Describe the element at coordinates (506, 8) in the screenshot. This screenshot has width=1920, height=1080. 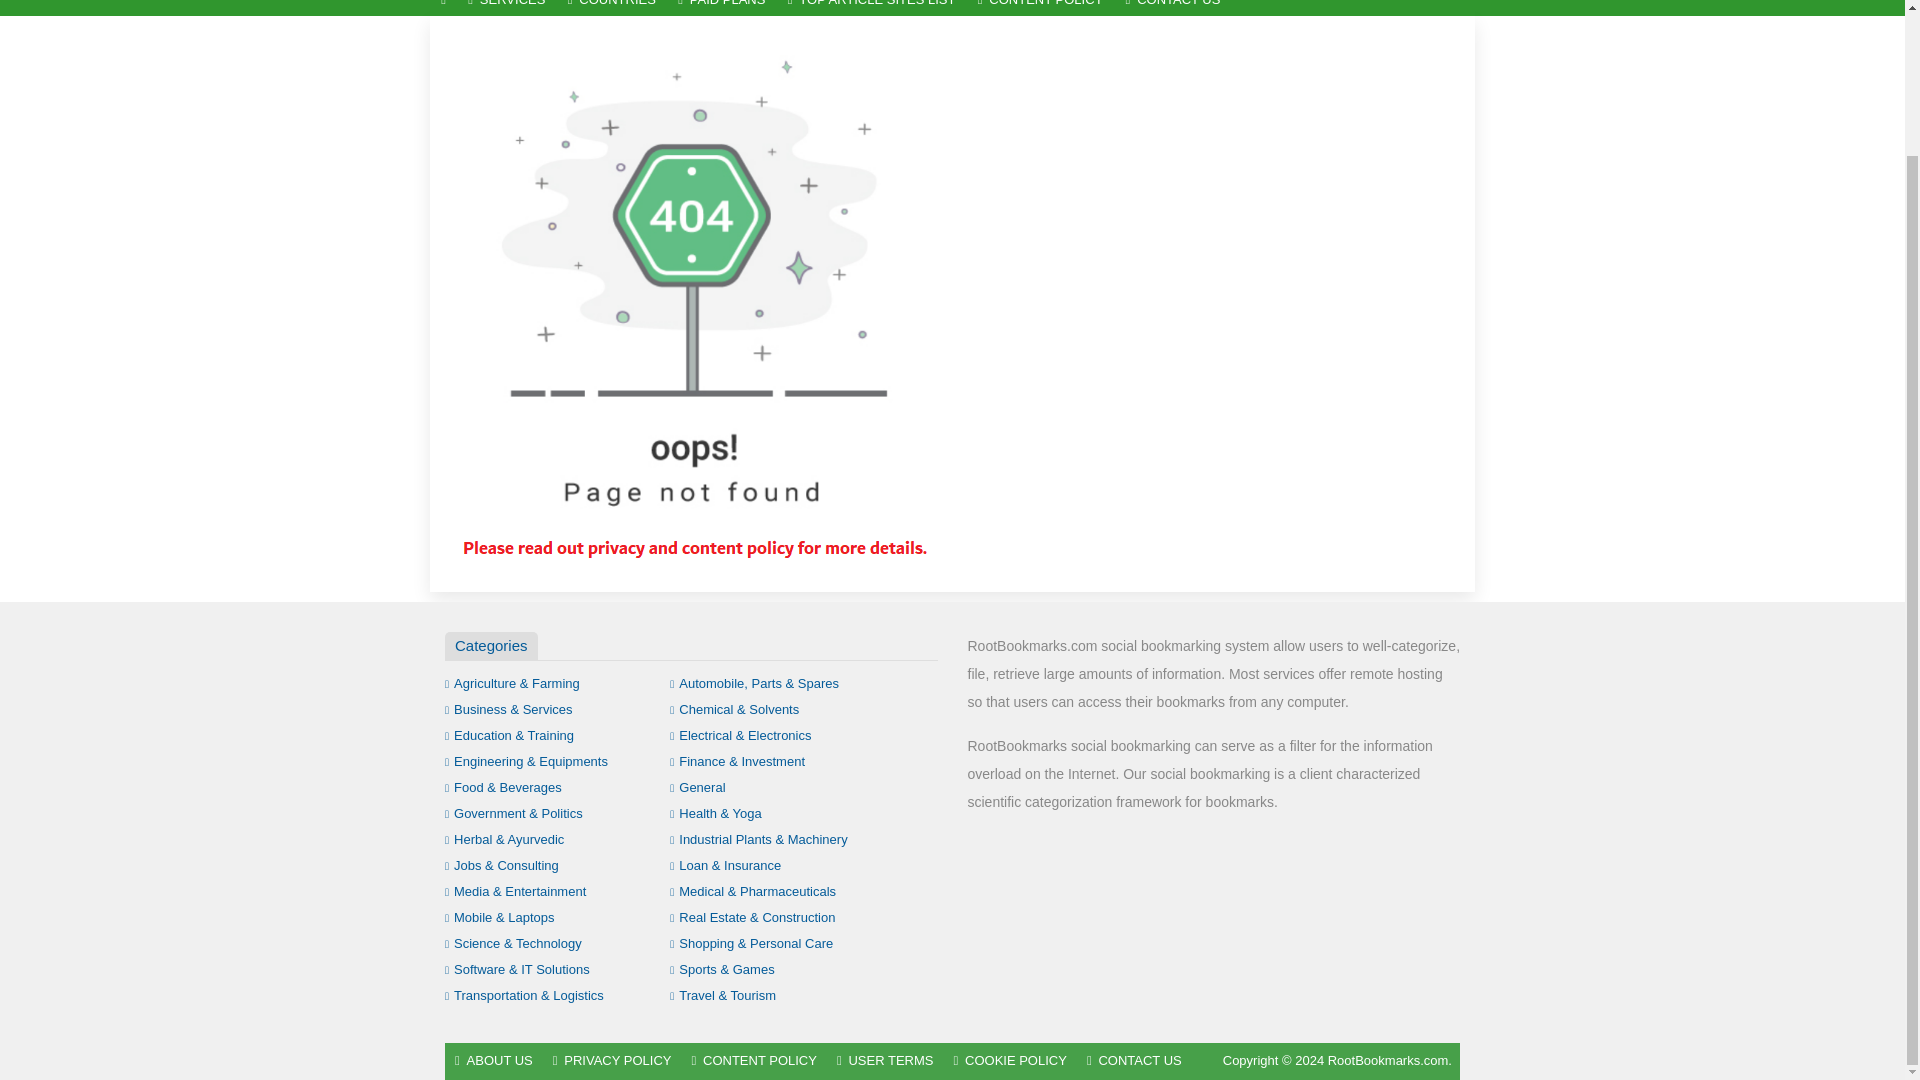
I see `SERVICES` at that location.